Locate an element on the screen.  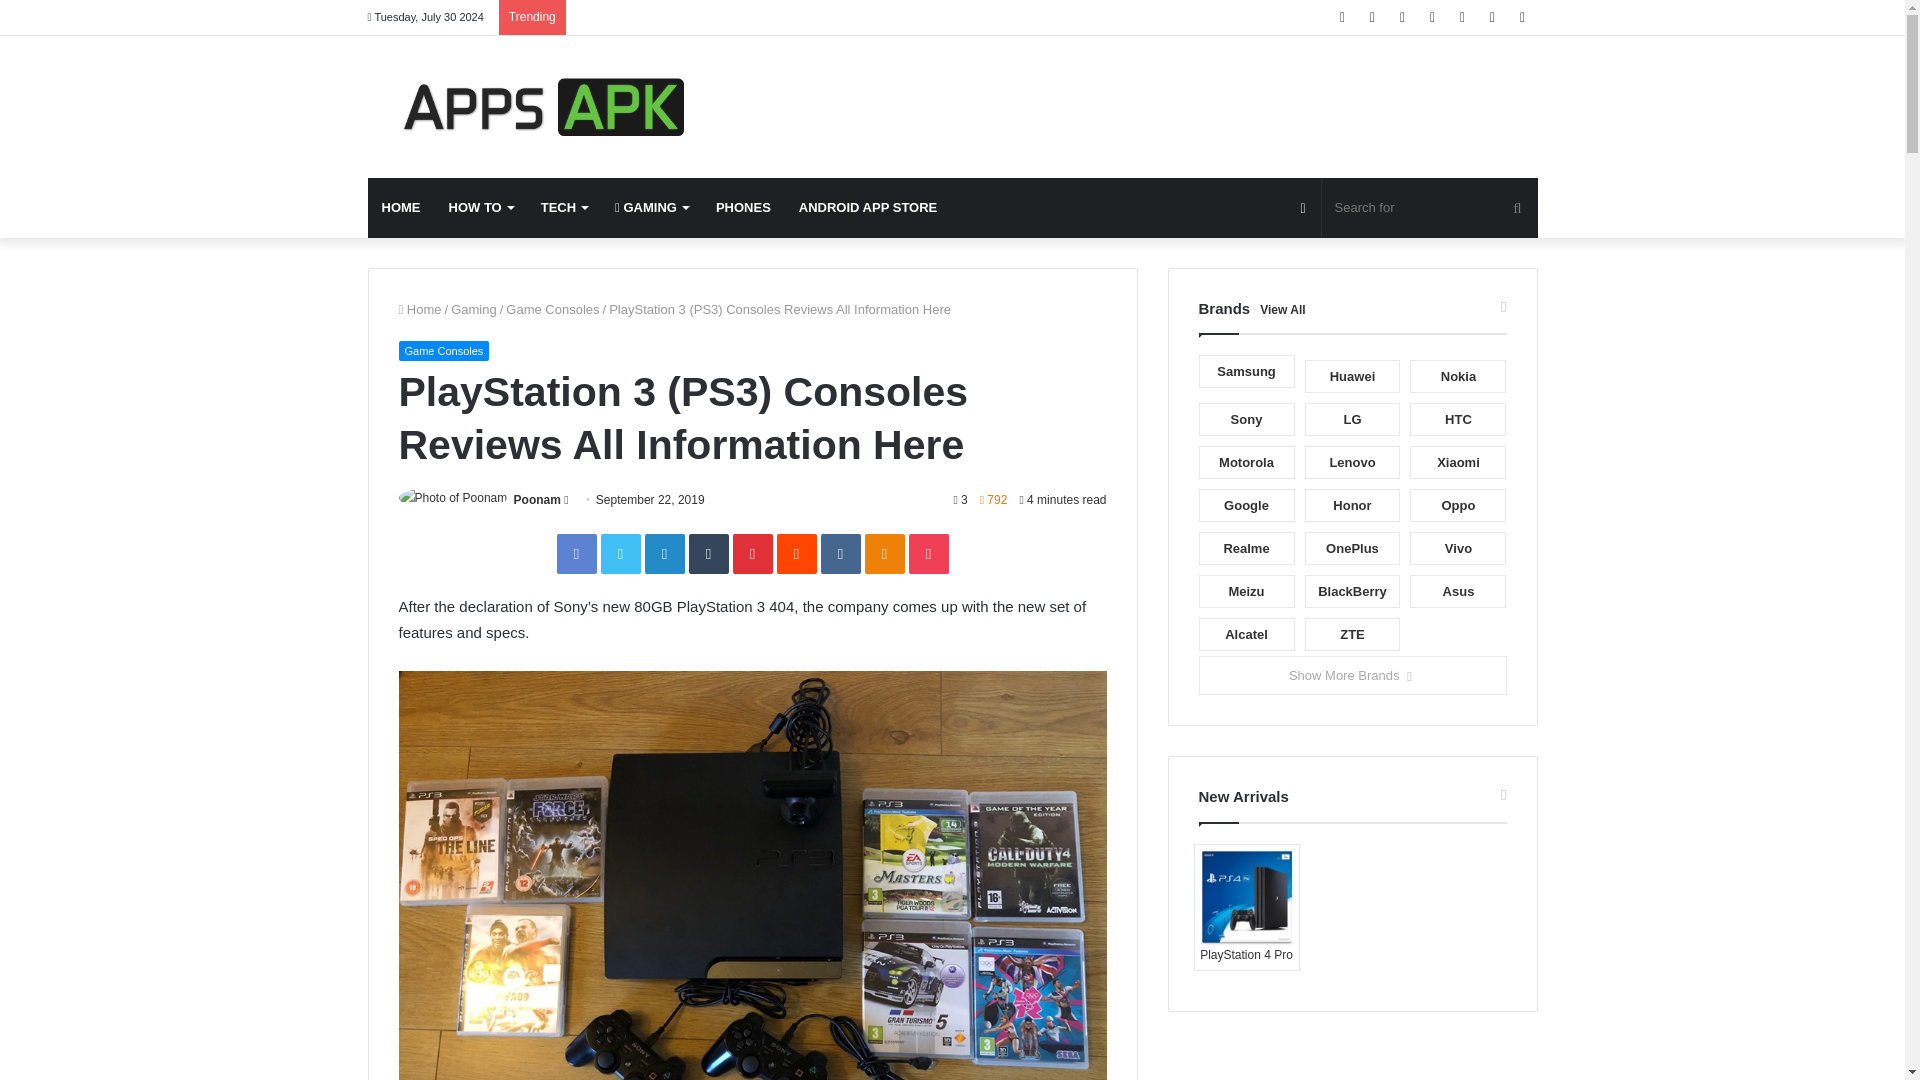
Poonam is located at coordinates (537, 499).